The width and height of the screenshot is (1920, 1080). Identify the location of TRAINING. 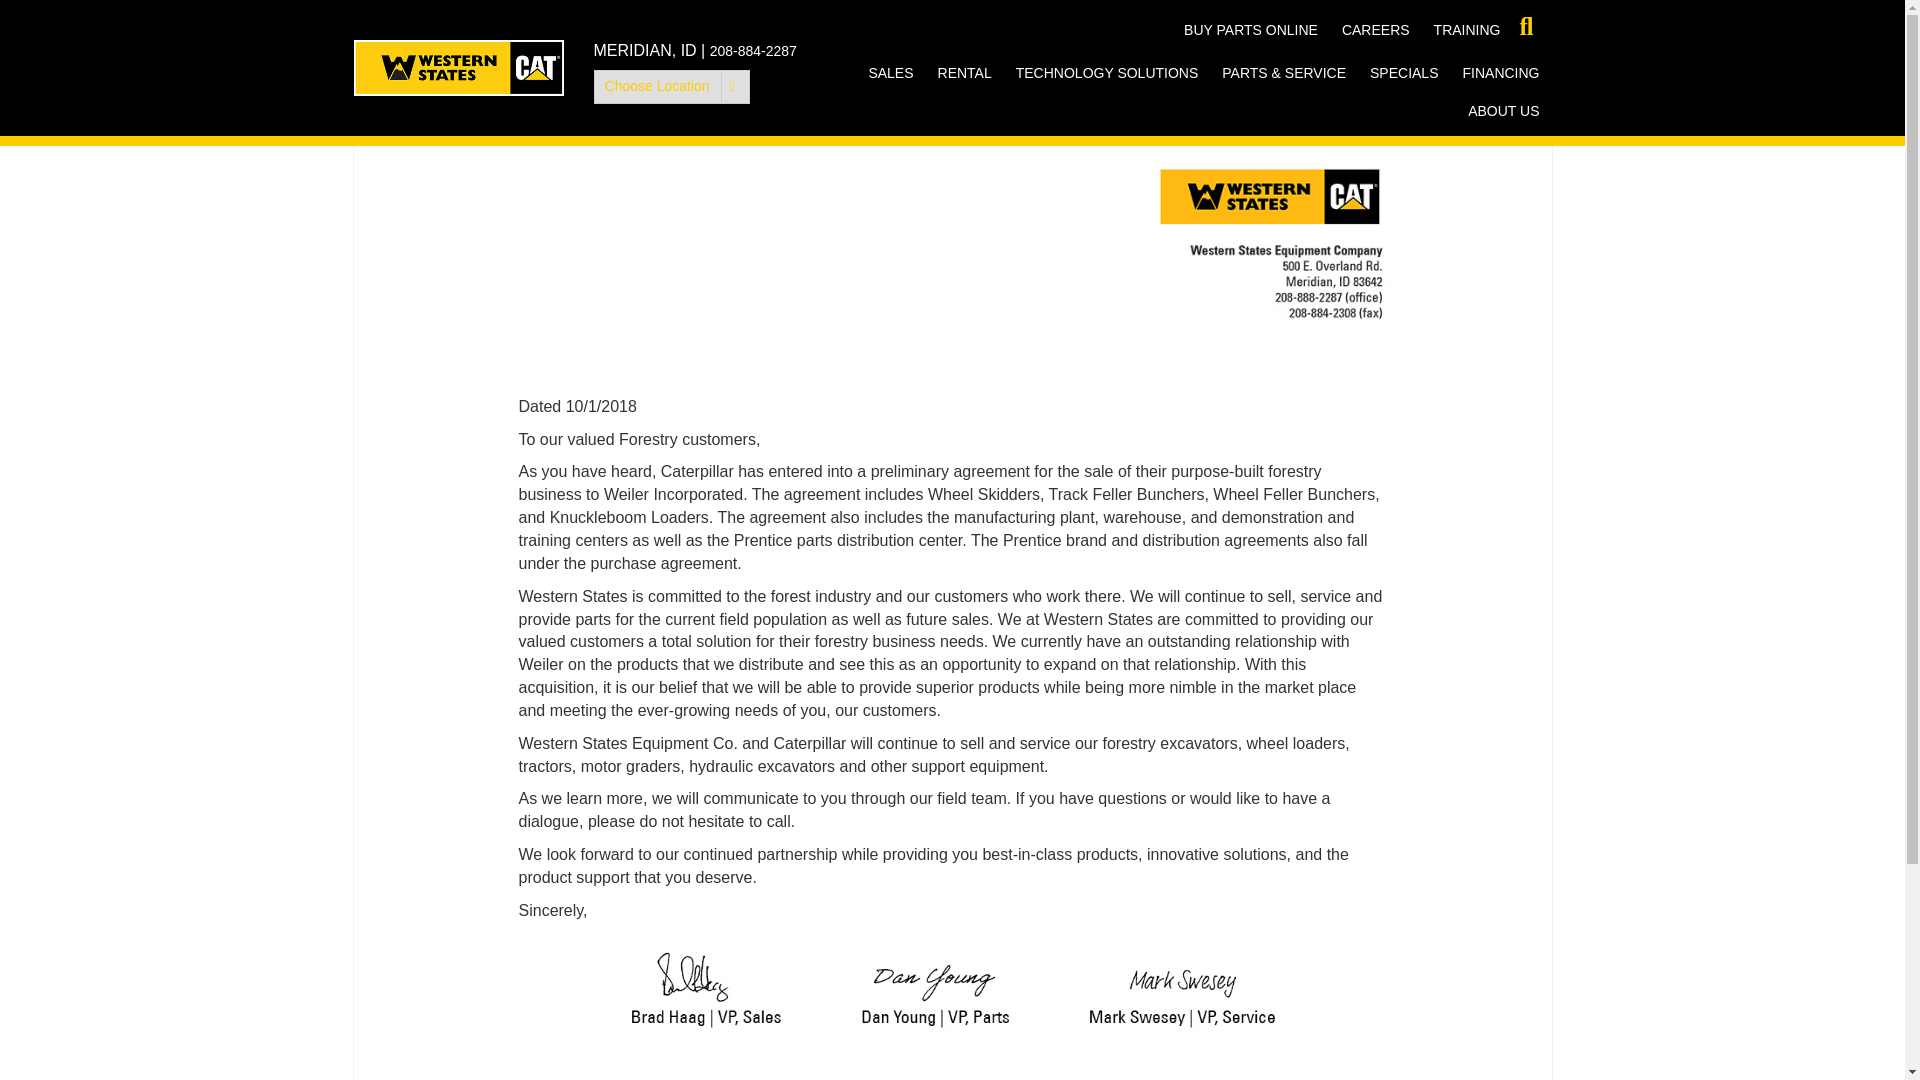
(1467, 29).